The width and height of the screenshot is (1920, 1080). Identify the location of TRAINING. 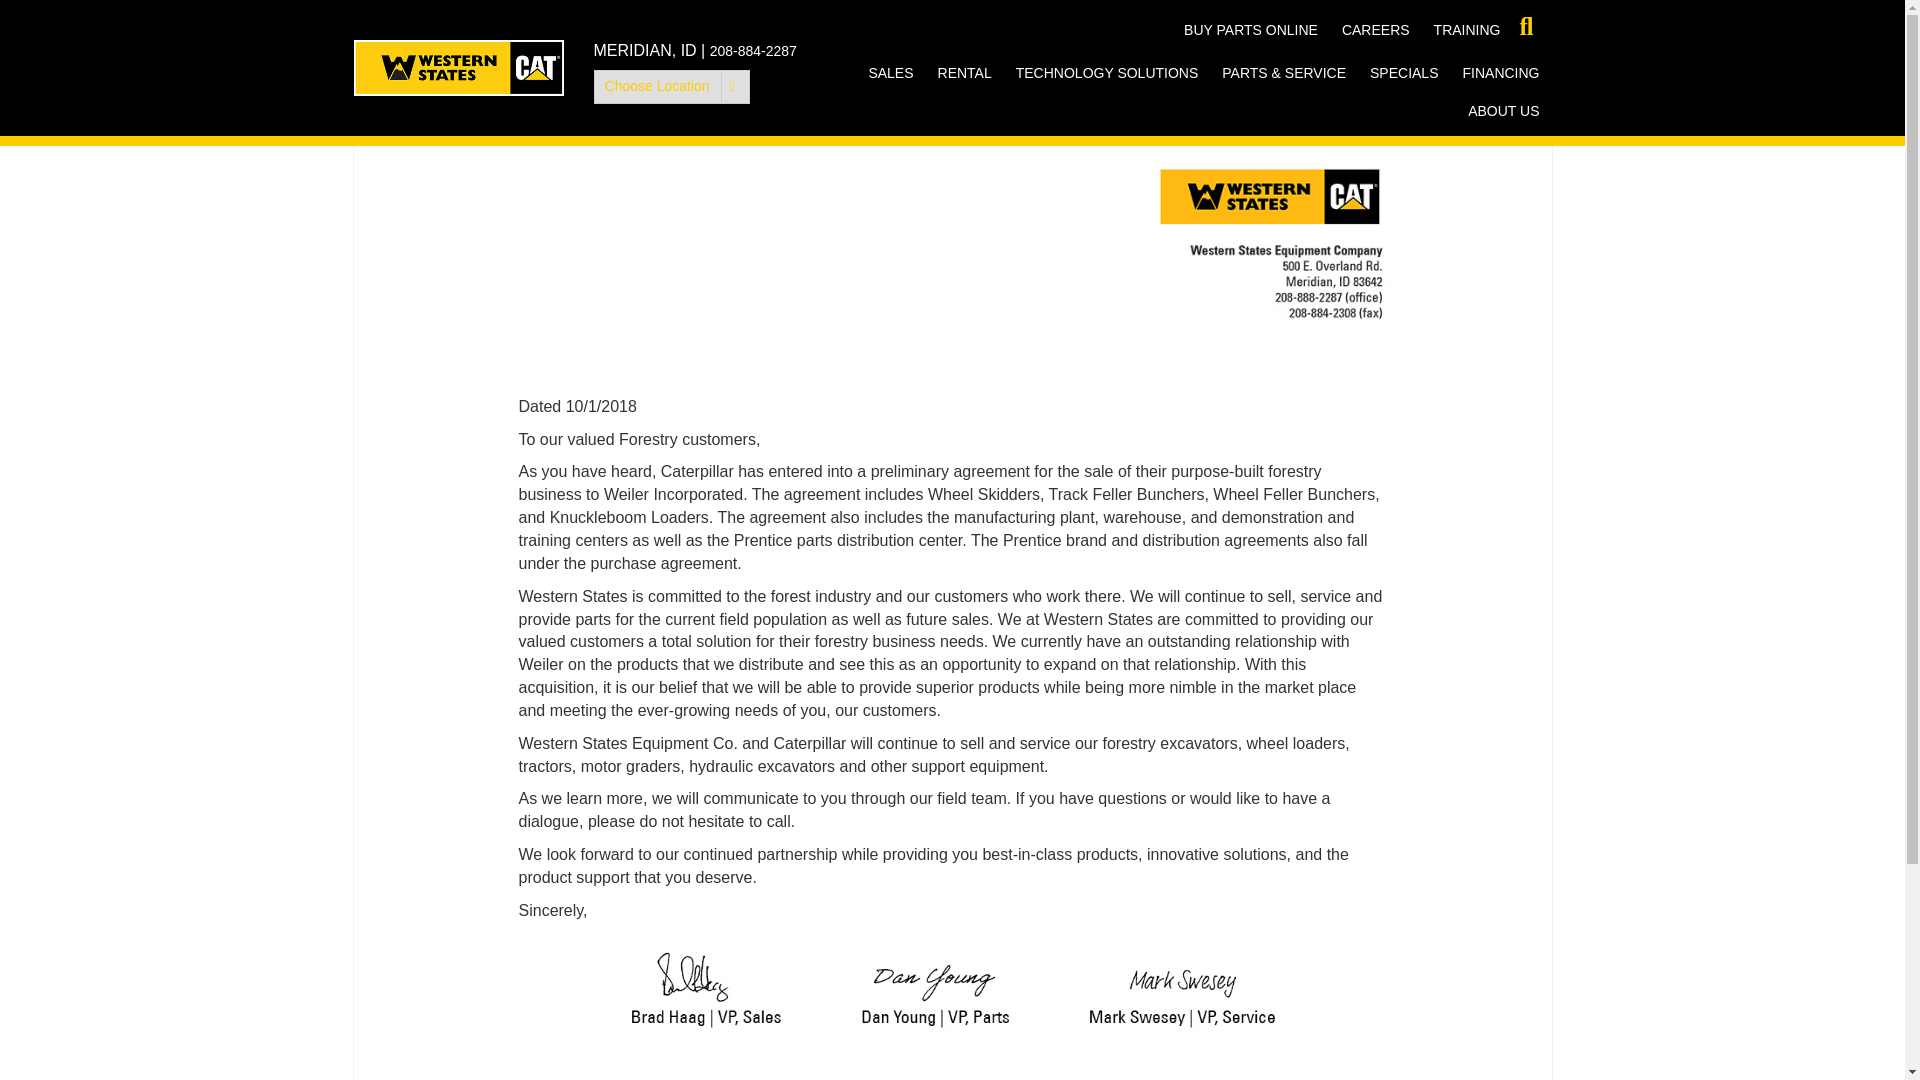
(1467, 29).